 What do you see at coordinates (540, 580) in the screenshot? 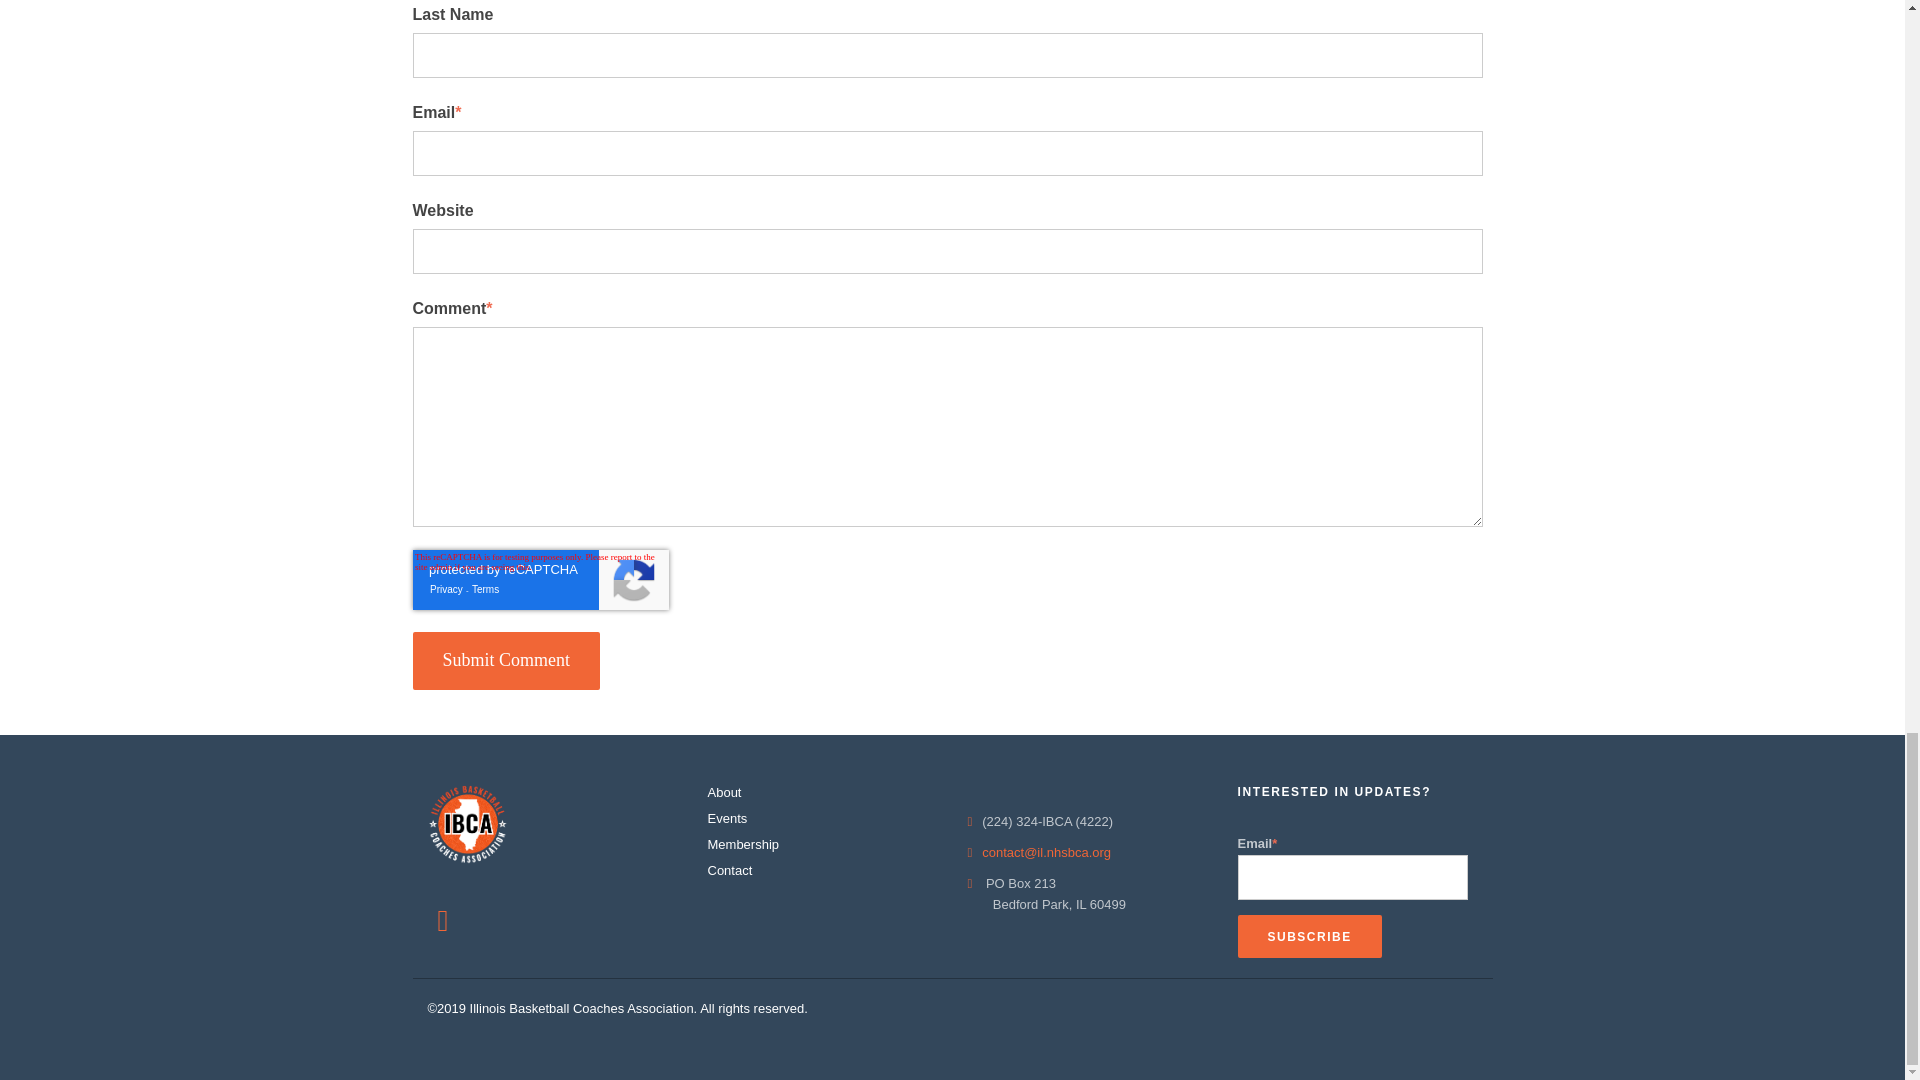
I see `reCAPTCHA` at bounding box center [540, 580].